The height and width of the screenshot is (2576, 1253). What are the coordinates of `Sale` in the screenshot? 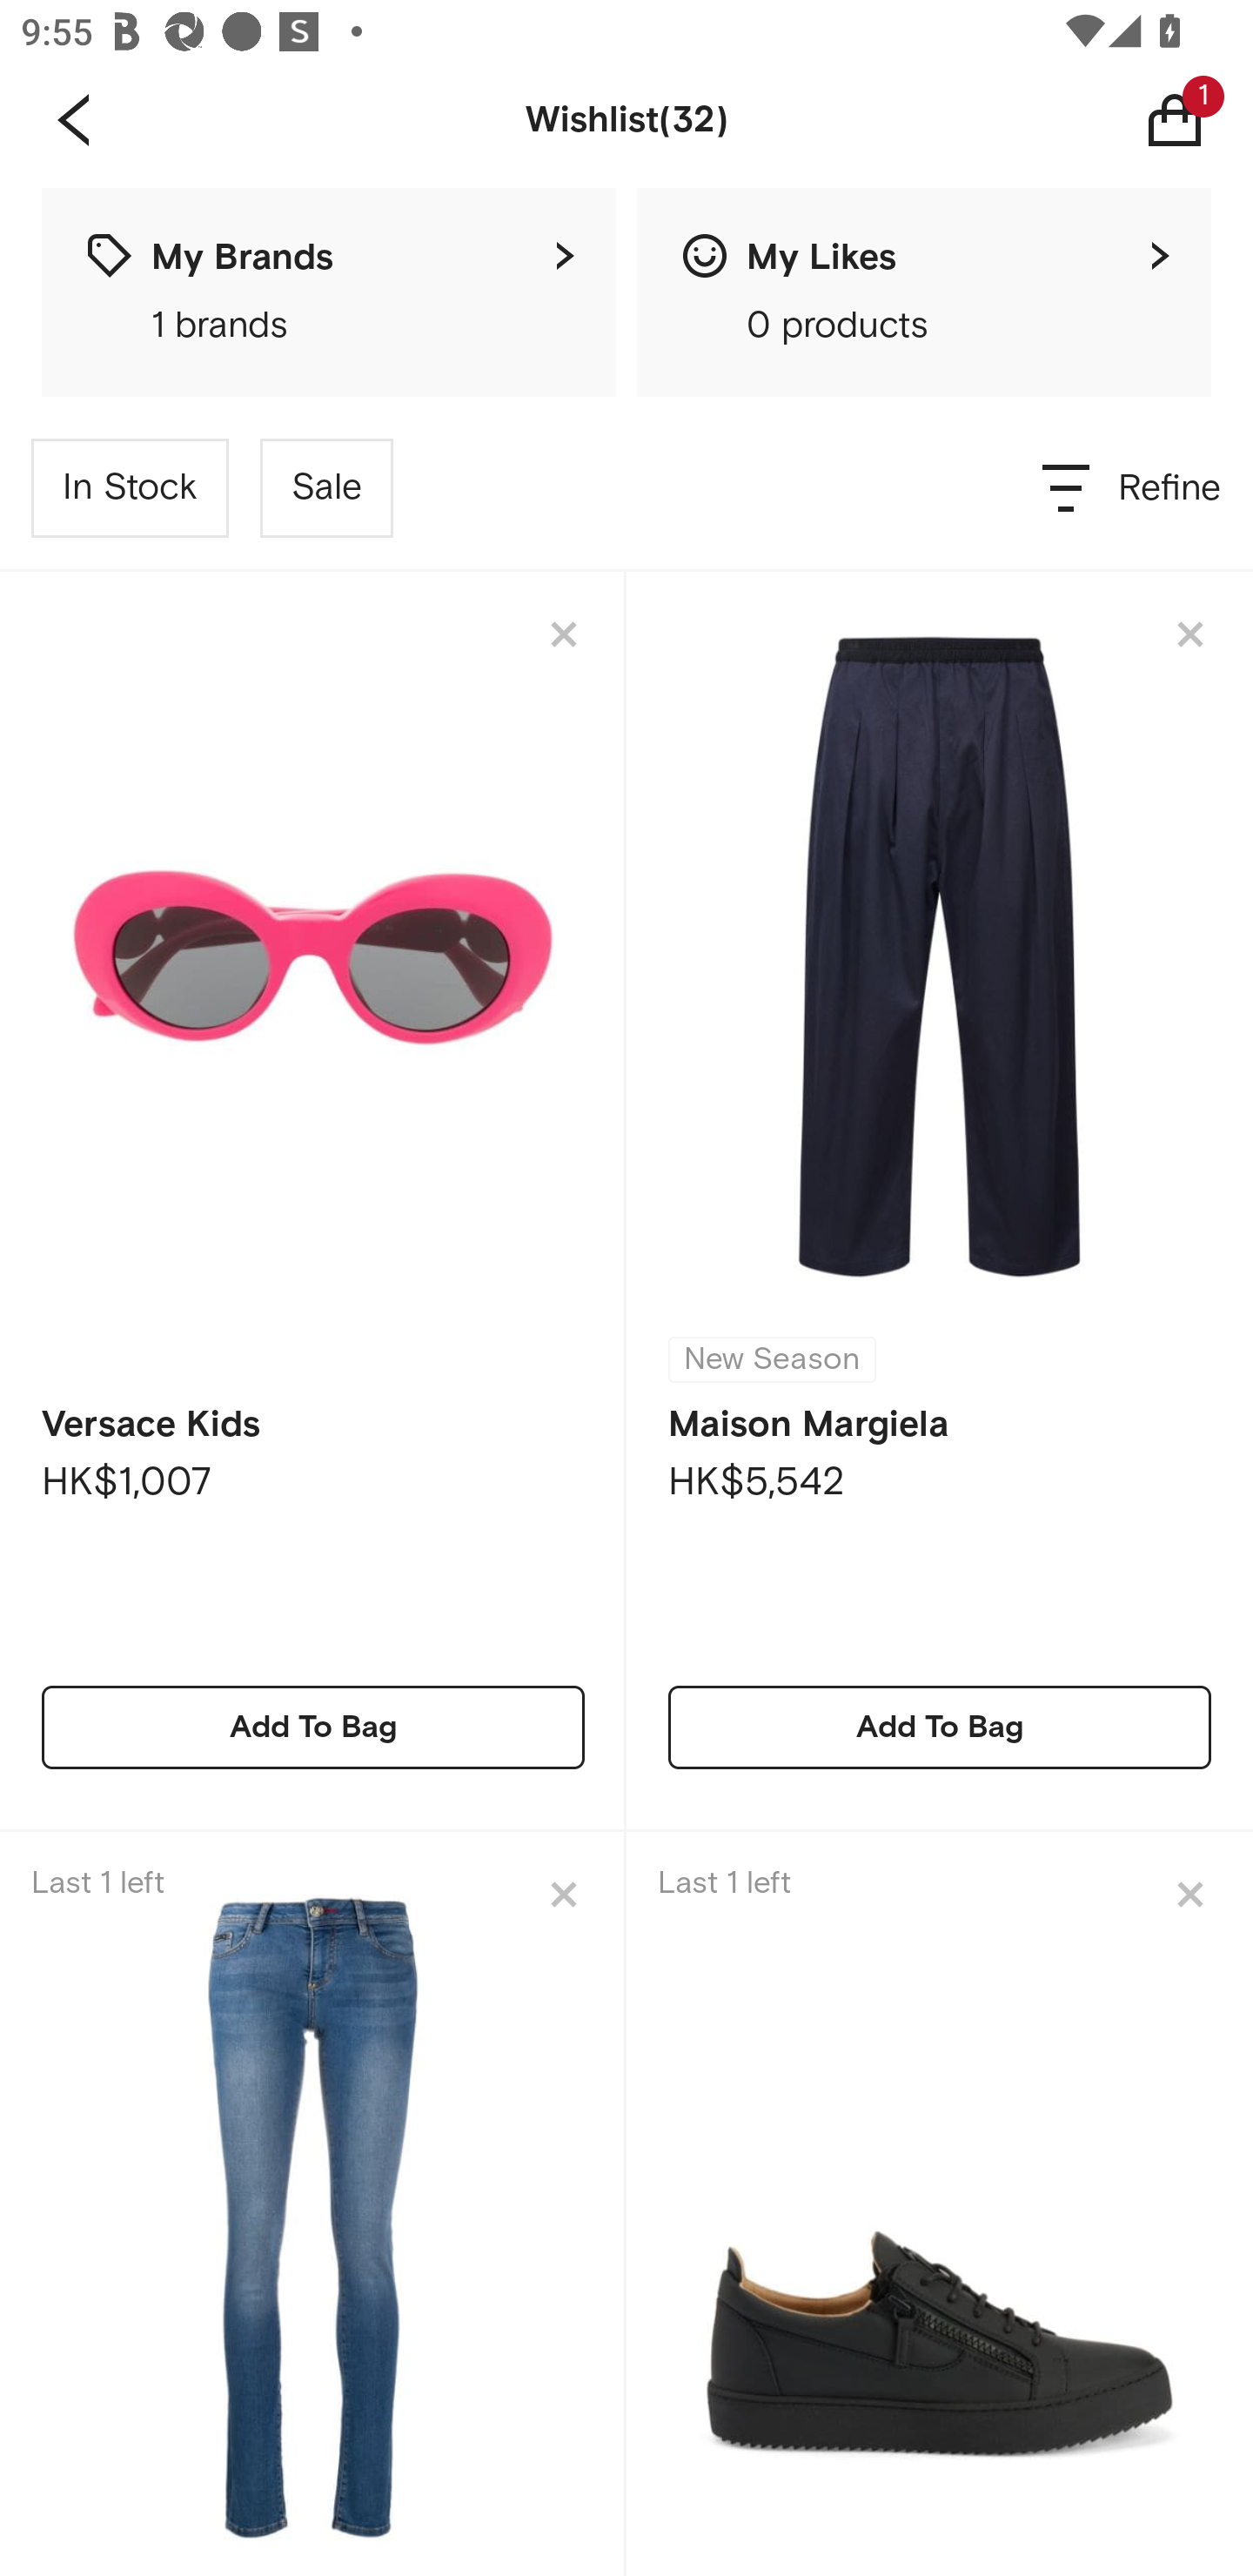 It's located at (326, 487).